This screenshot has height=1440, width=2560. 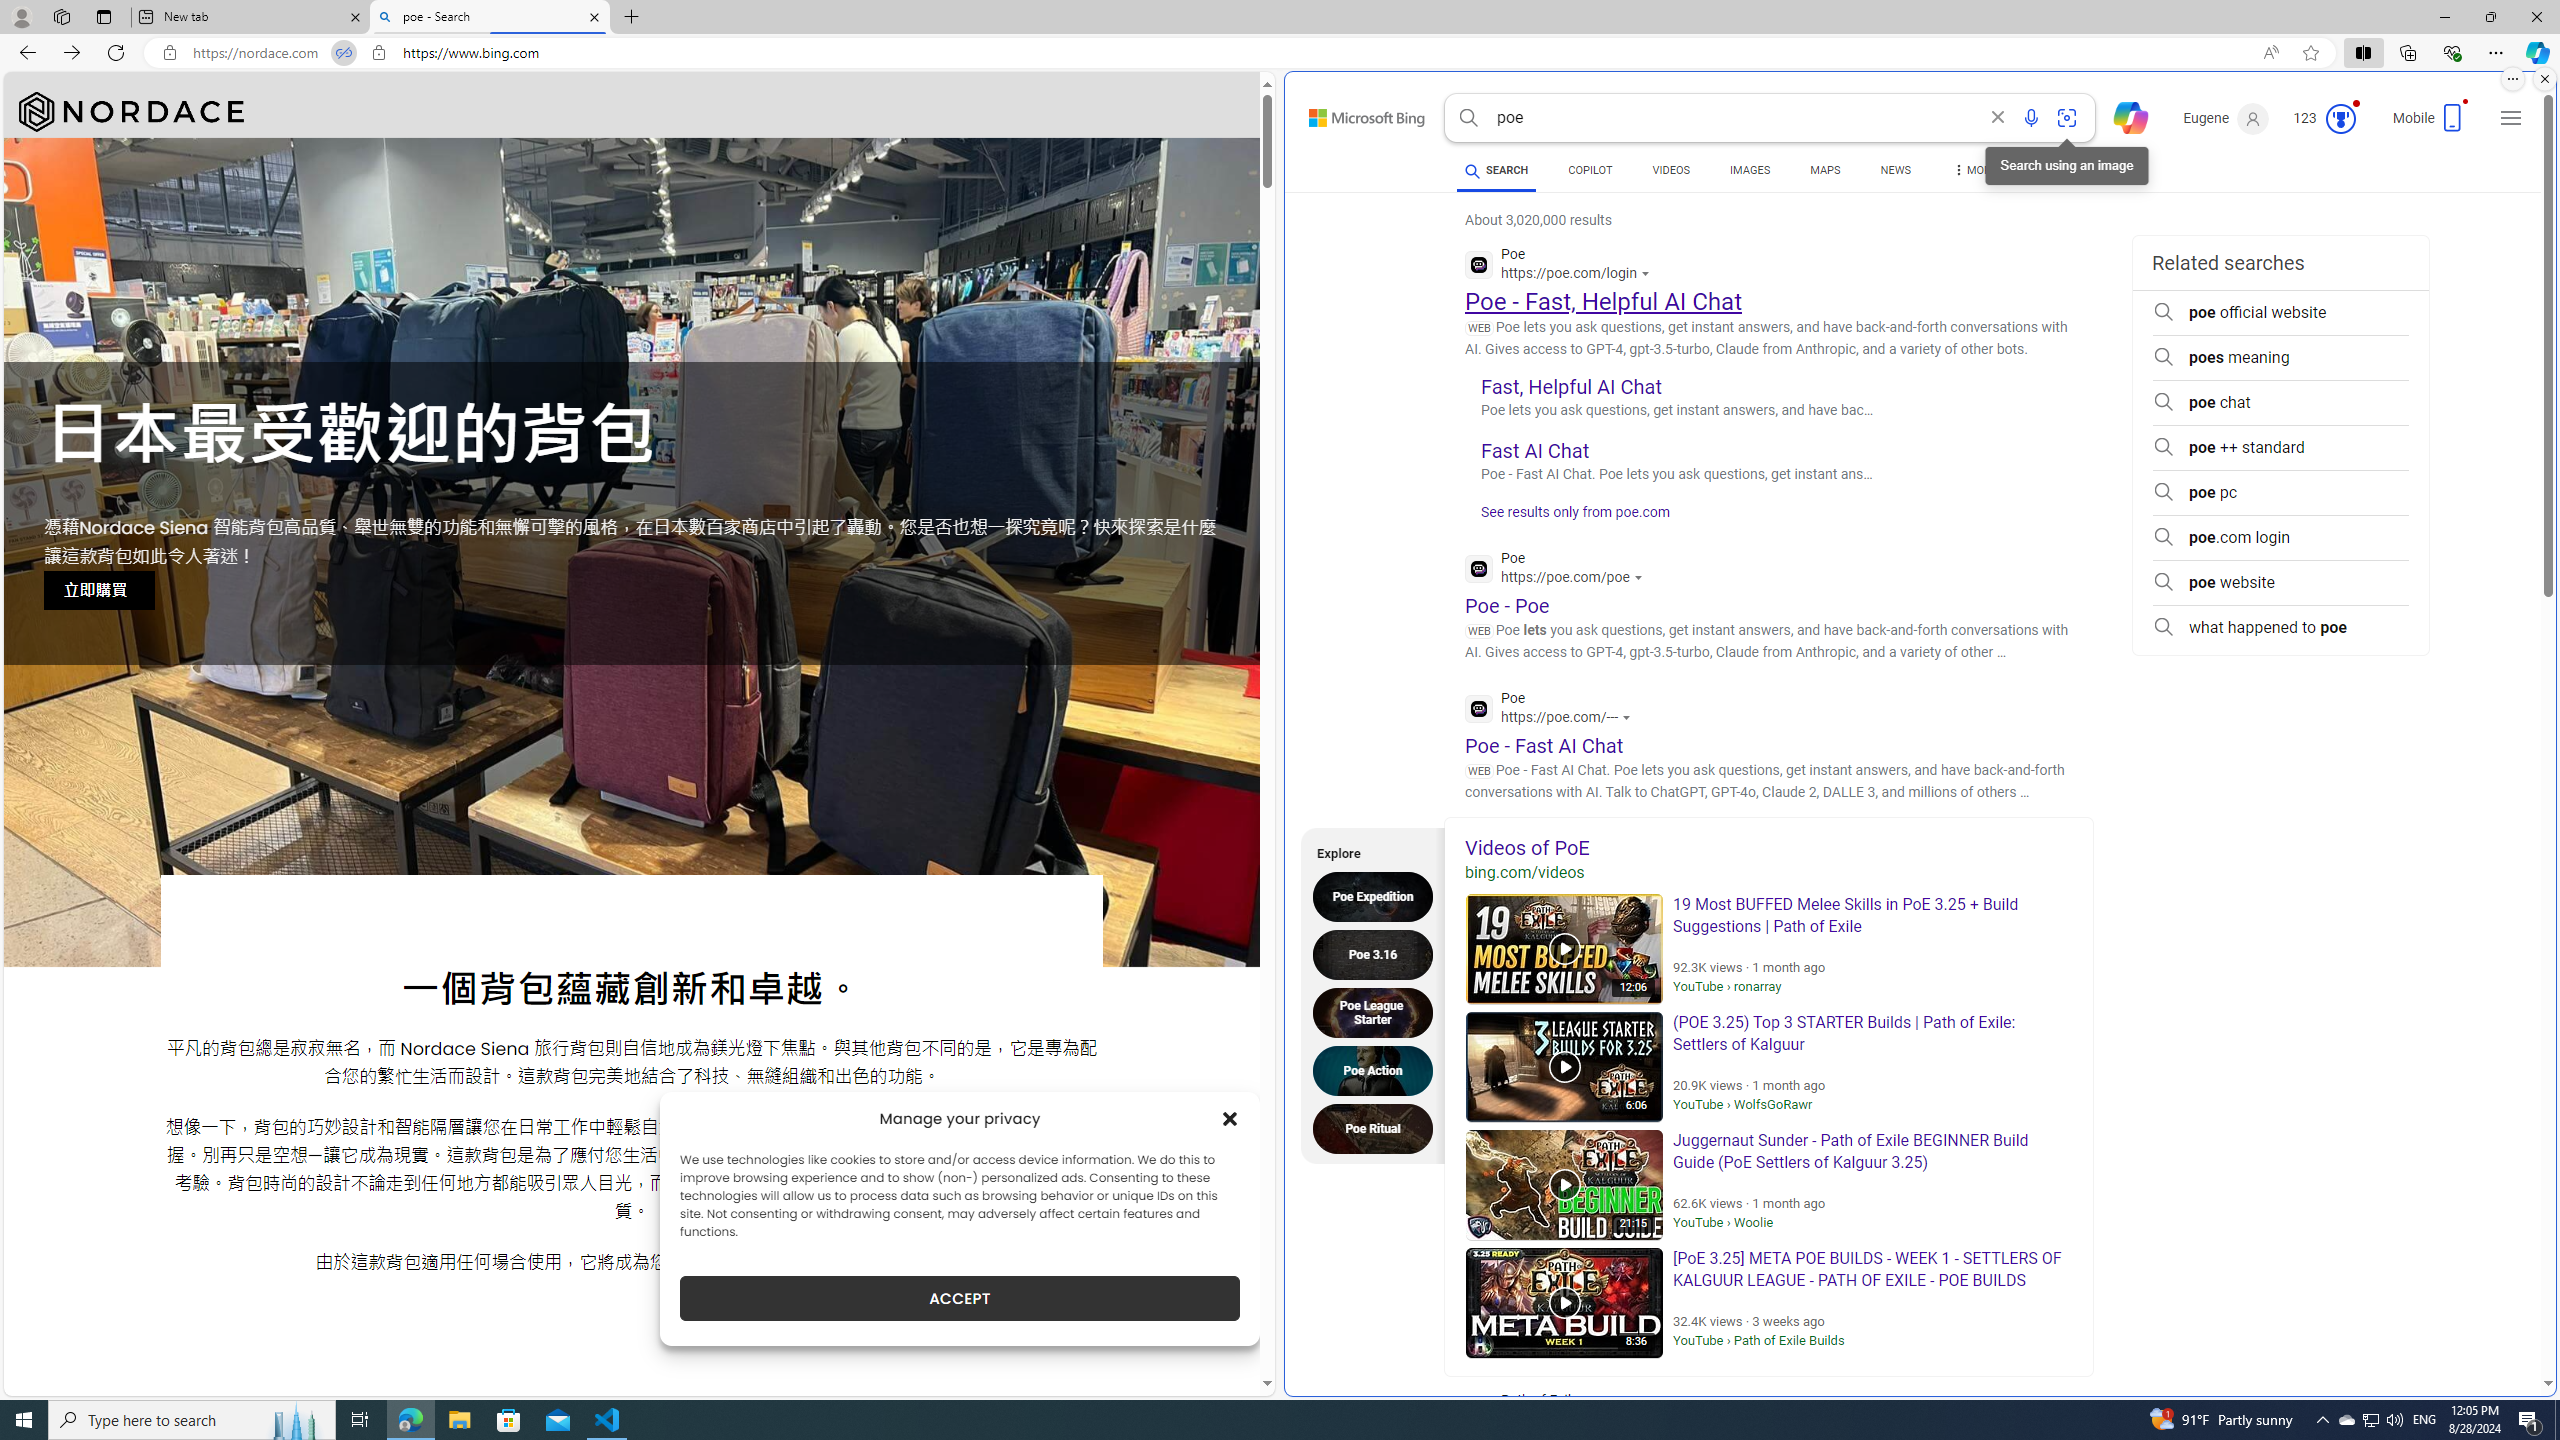 What do you see at coordinates (1568, 518) in the screenshot?
I see `See results only from poe.com` at bounding box center [1568, 518].